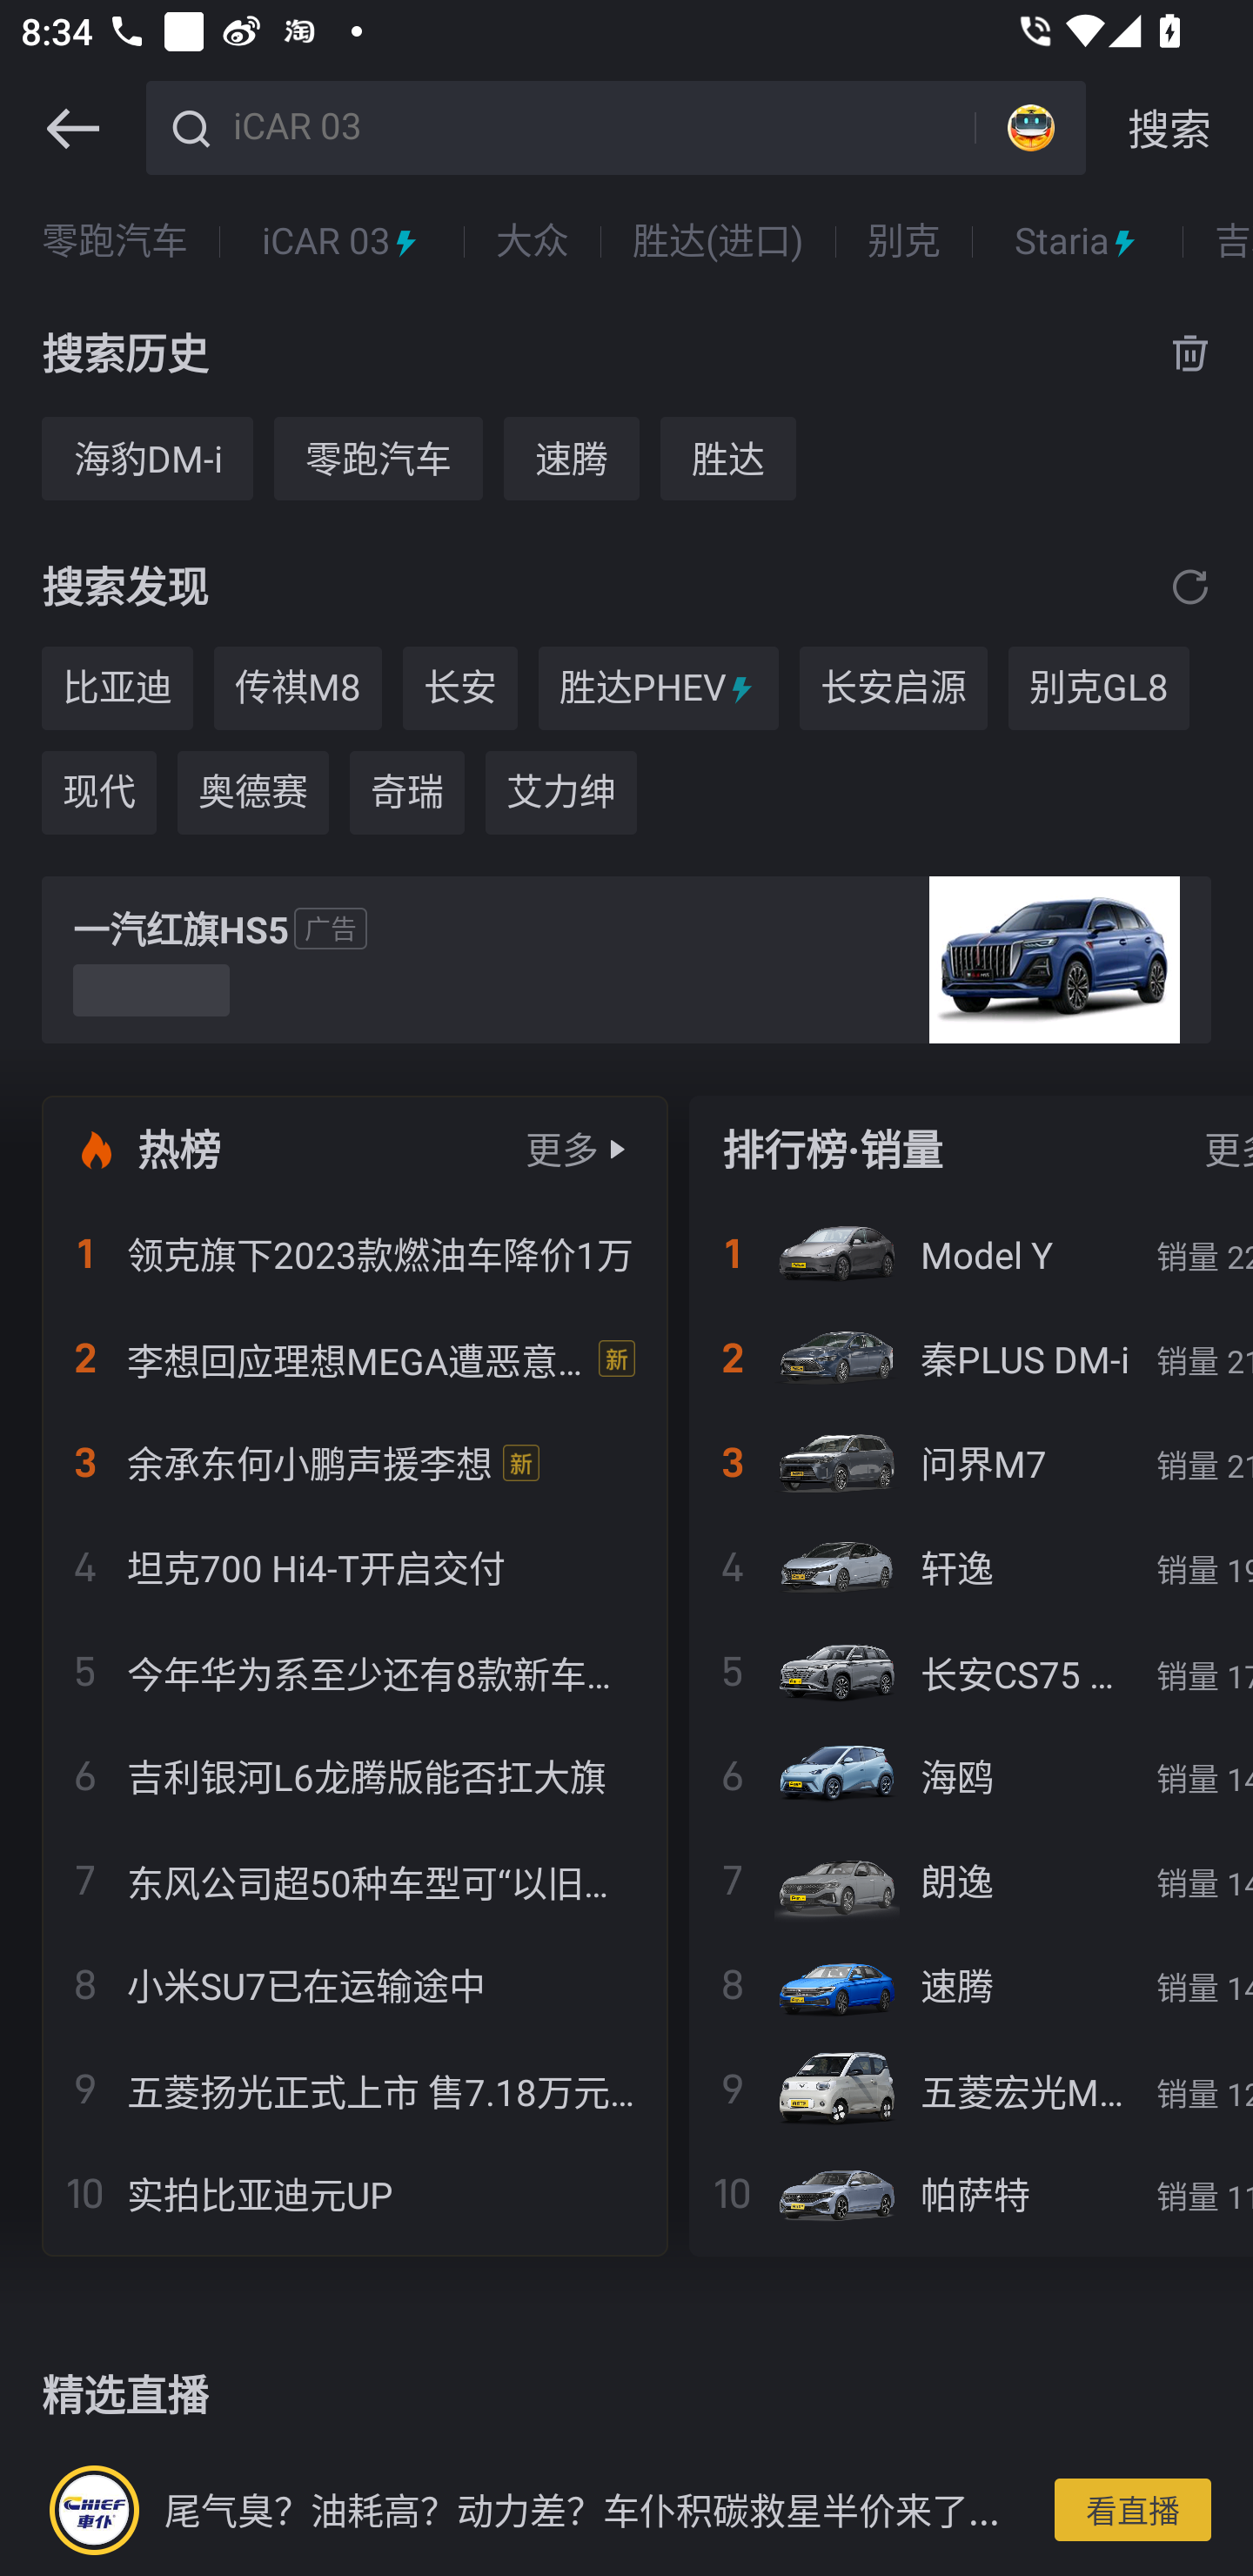  What do you see at coordinates (971, 2193) in the screenshot?
I see `帕萨特 销量 11641` at bounding box center [971, 2193].